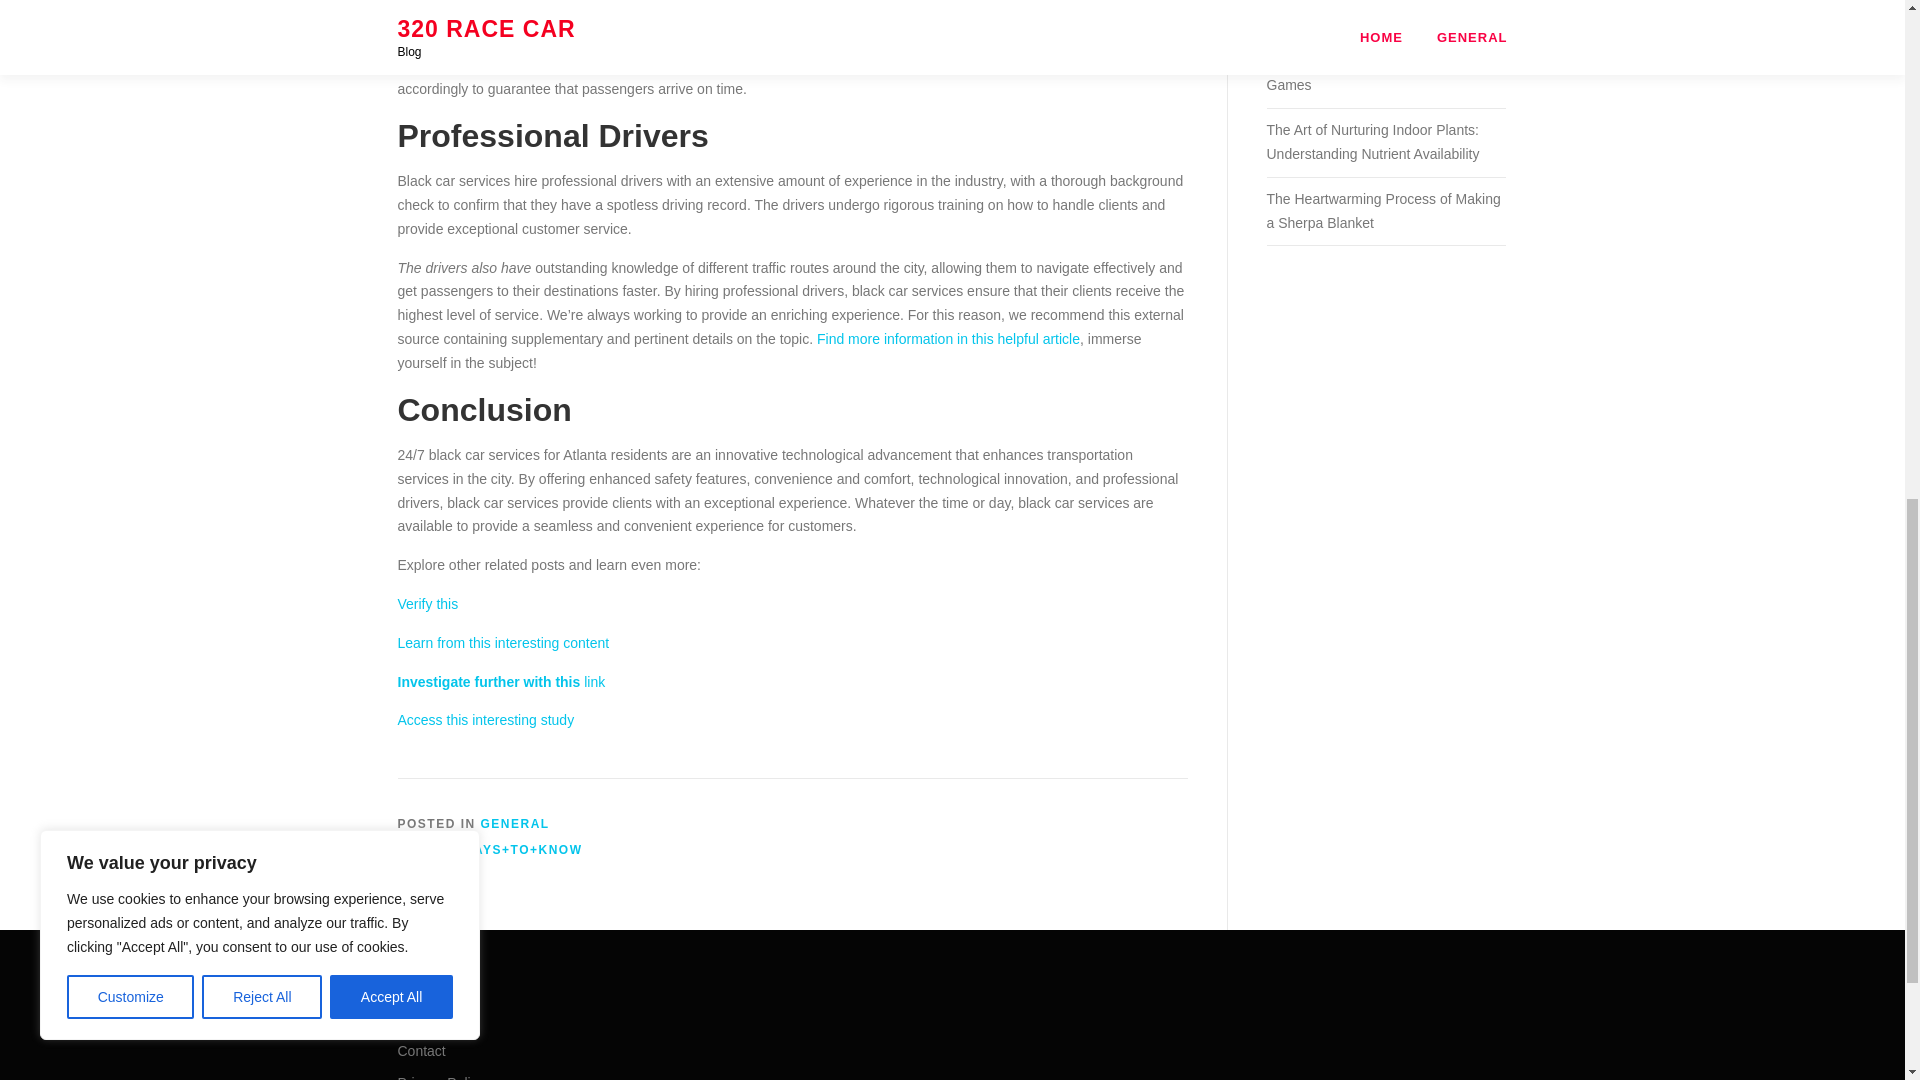 The height and width of the screenshot is (1080, 1920). What do you see at coordinates (486, 719) in the screenshot?
I see `Access this interesting study` at bounding box center [486, 719].